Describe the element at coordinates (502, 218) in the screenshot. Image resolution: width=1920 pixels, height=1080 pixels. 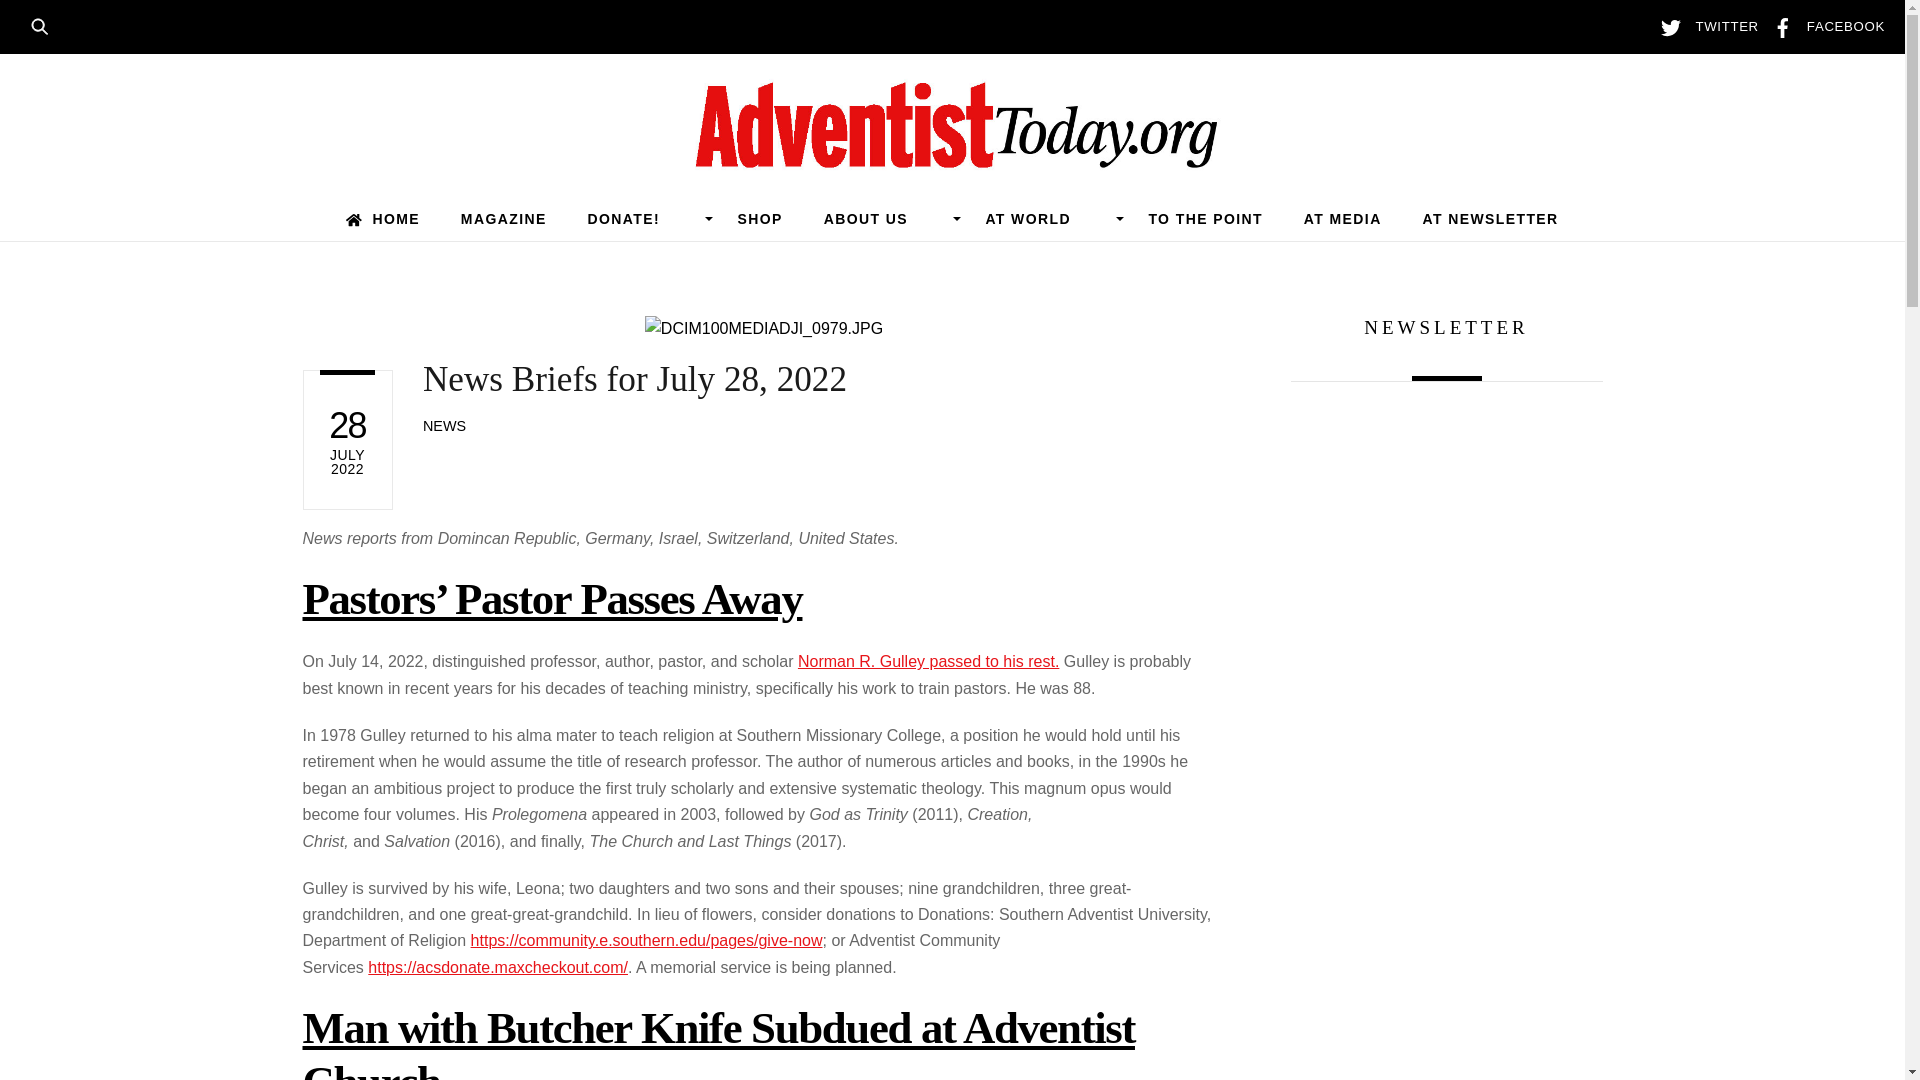
I see `MAGAZINE` at that location.